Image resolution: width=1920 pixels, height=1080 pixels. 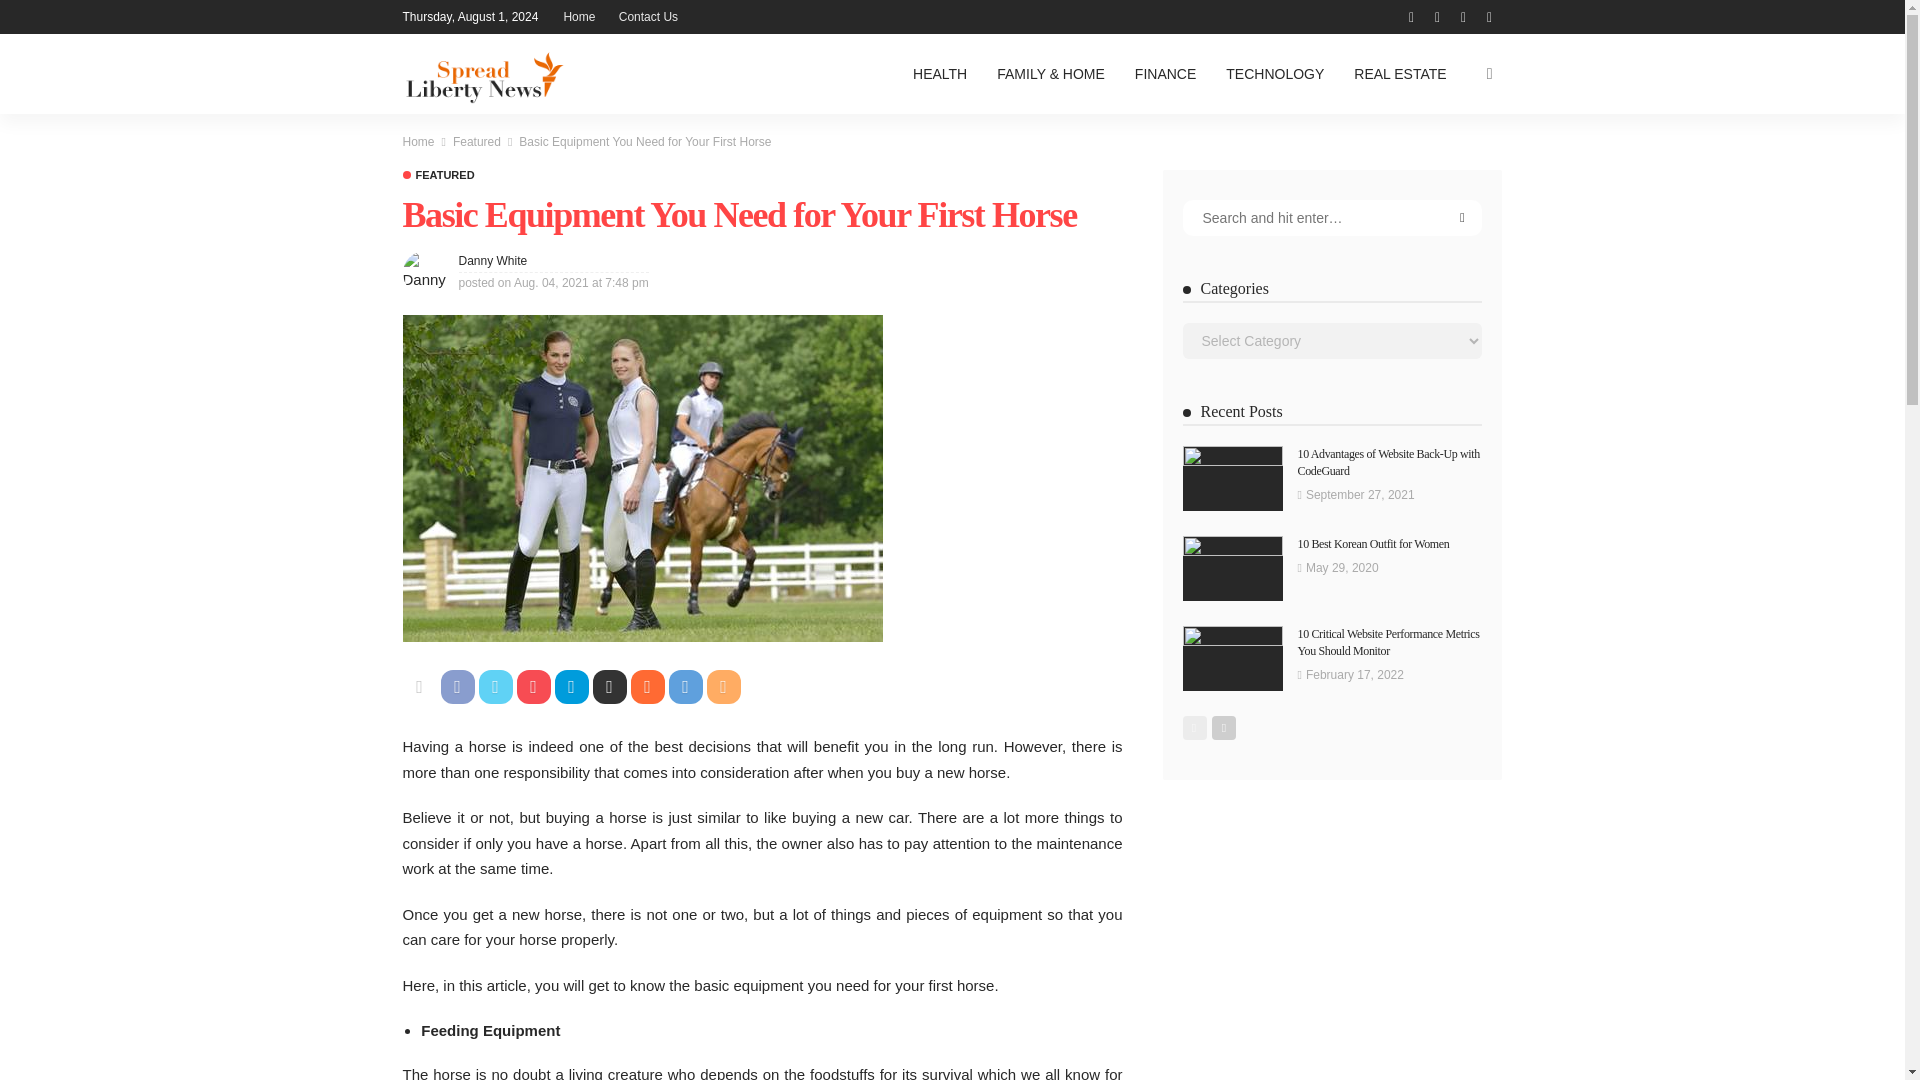 What do you see at coordinates (1373, 543) in the screenshot?
I see `10 Best Korean Outfit for Women` at bounding box center [1373, 543].